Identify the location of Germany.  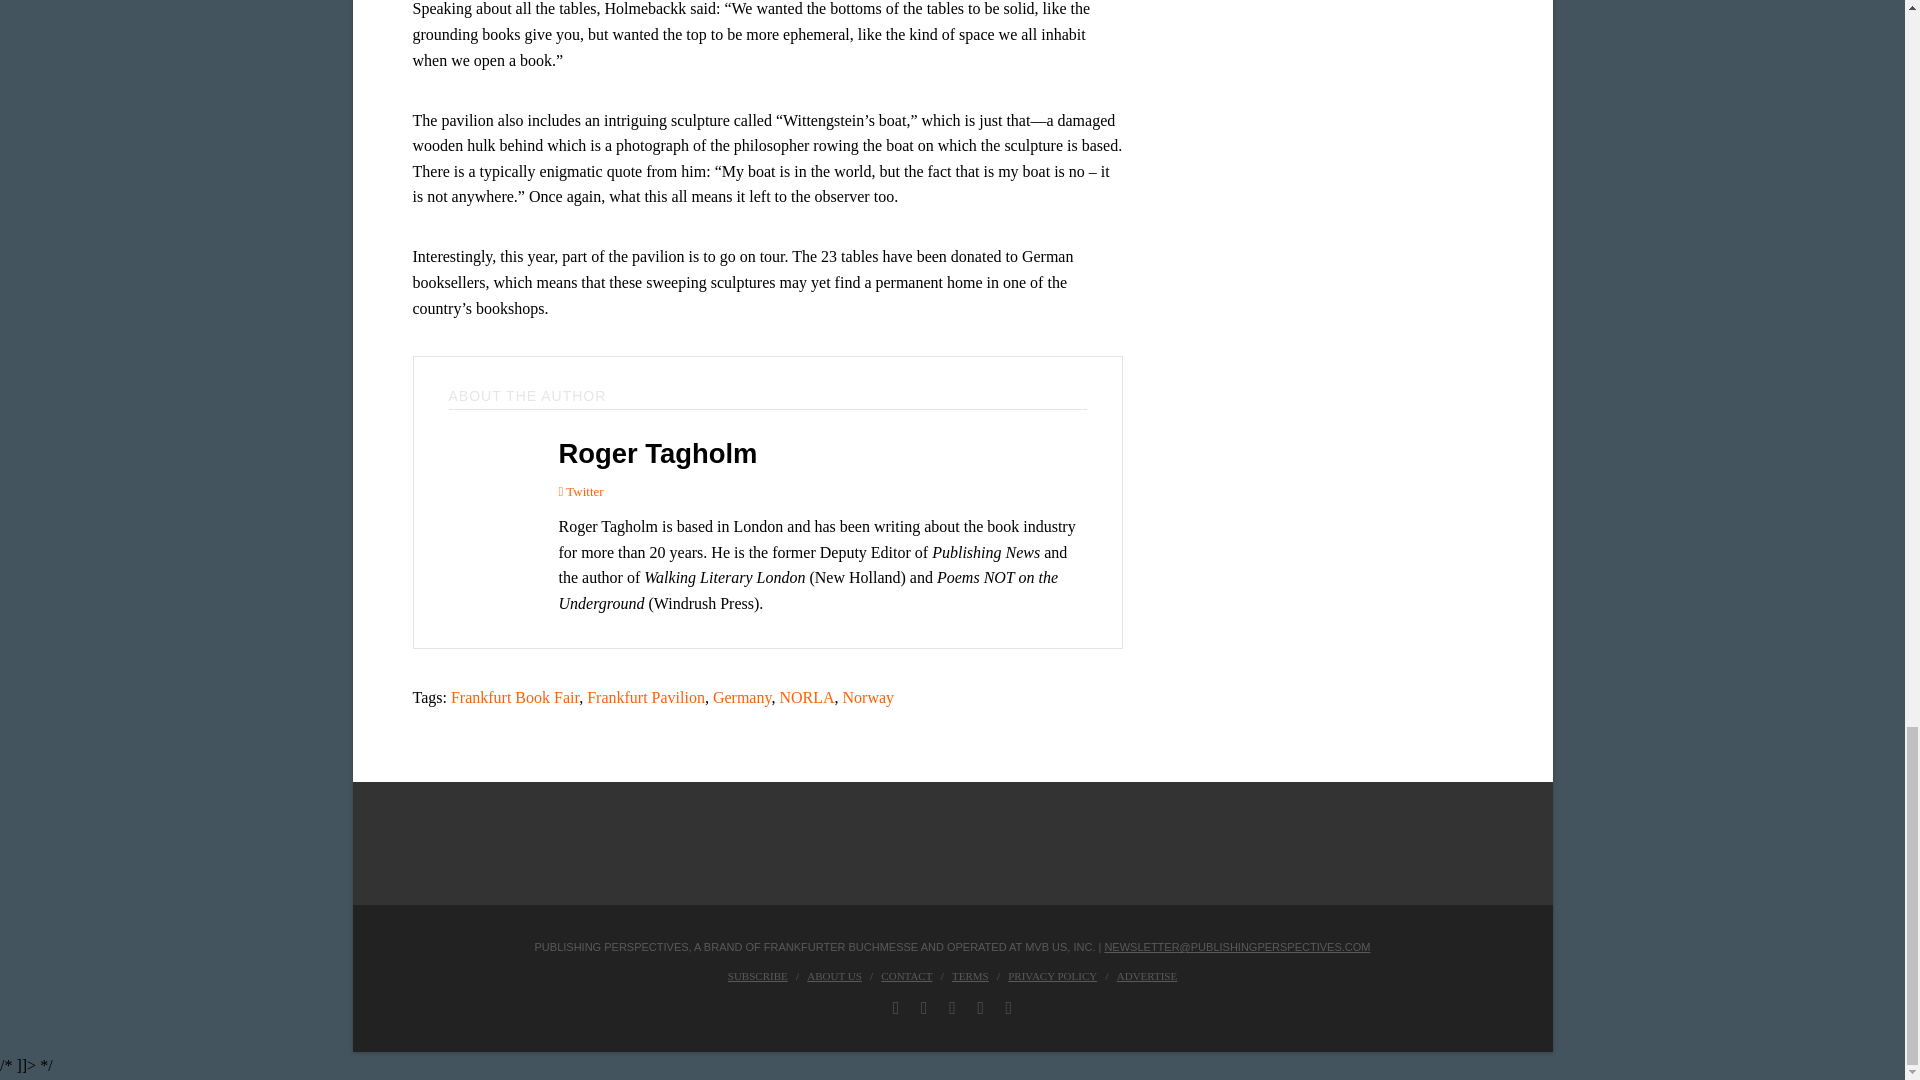
(742, 698).